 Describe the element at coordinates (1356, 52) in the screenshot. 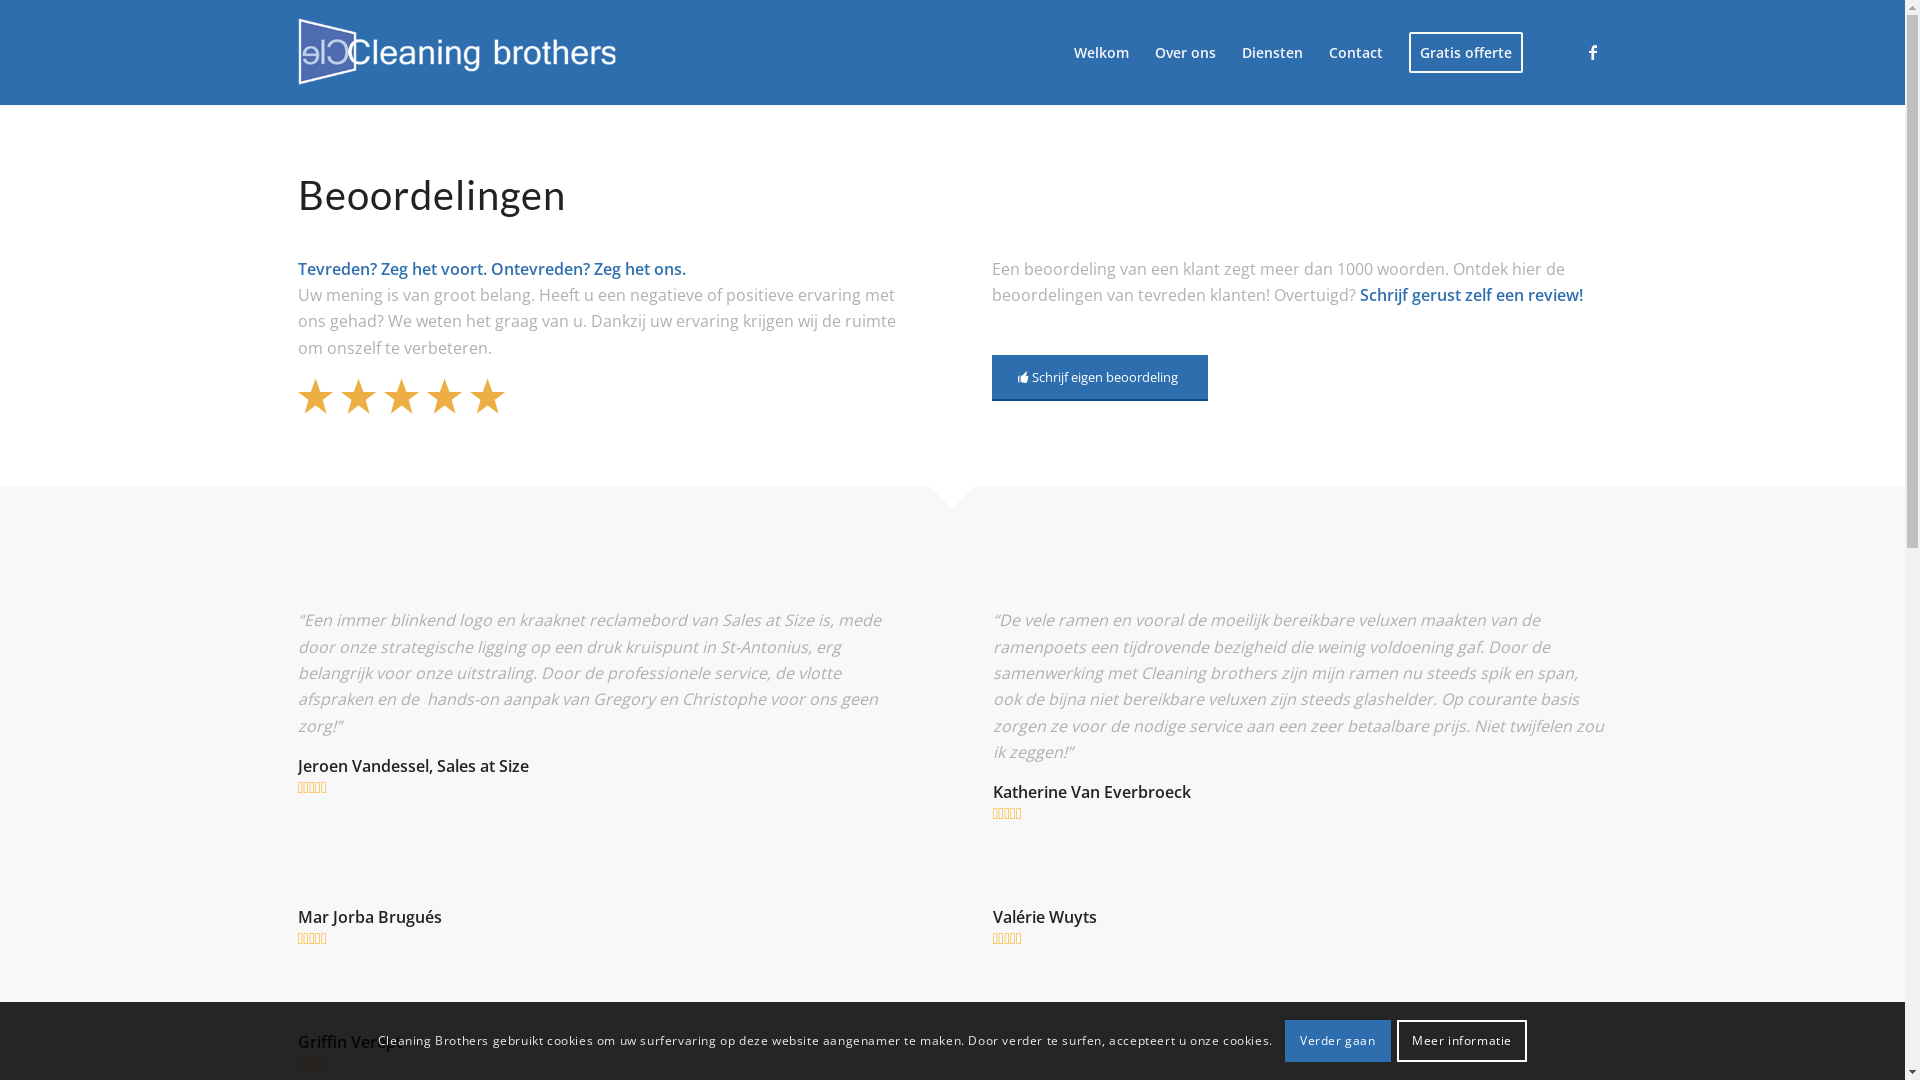

I see `Contact` at that location.